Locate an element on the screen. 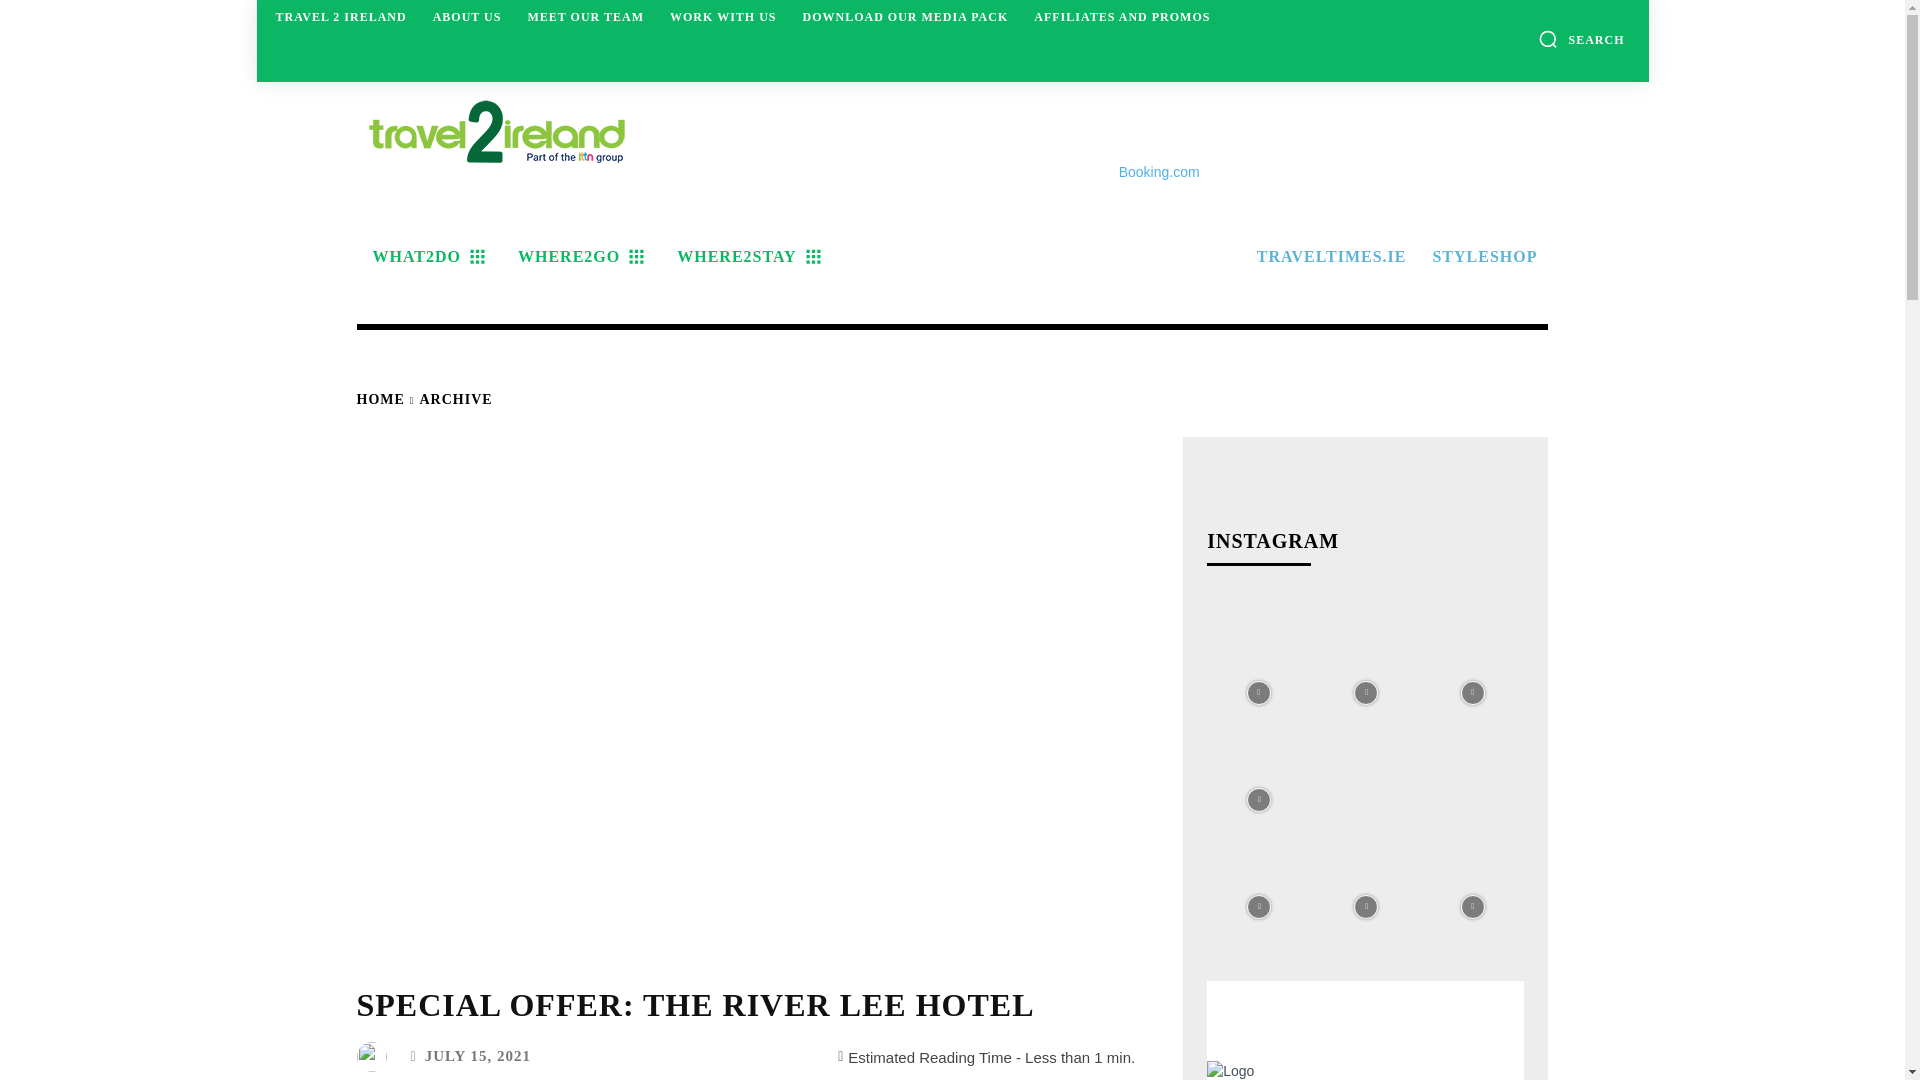 Image resolution: width=1920 pixels, height=1080 pixels. WHAT2DO is located at coordinates (425, 256).